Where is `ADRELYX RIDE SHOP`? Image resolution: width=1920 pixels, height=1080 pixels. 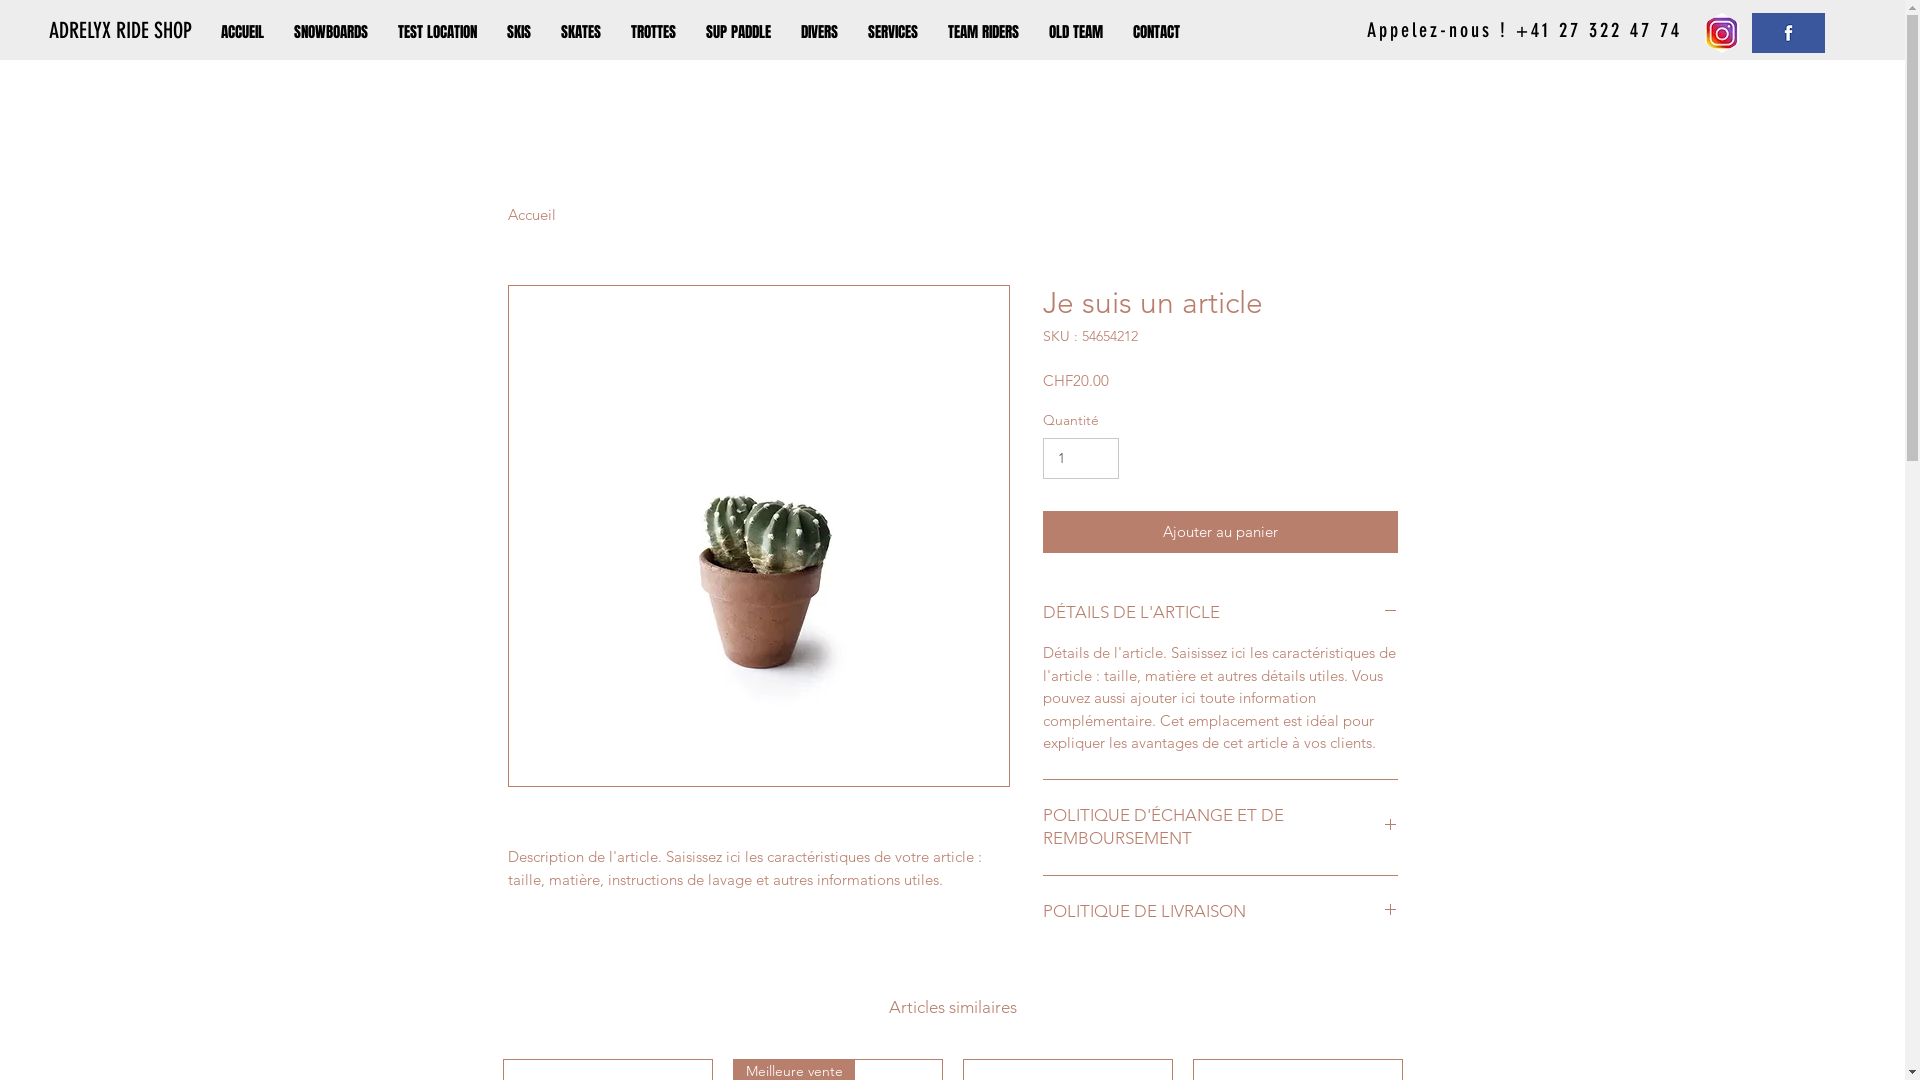
ADRELYX RIDE SHOP is located at coordinates (121, 31).